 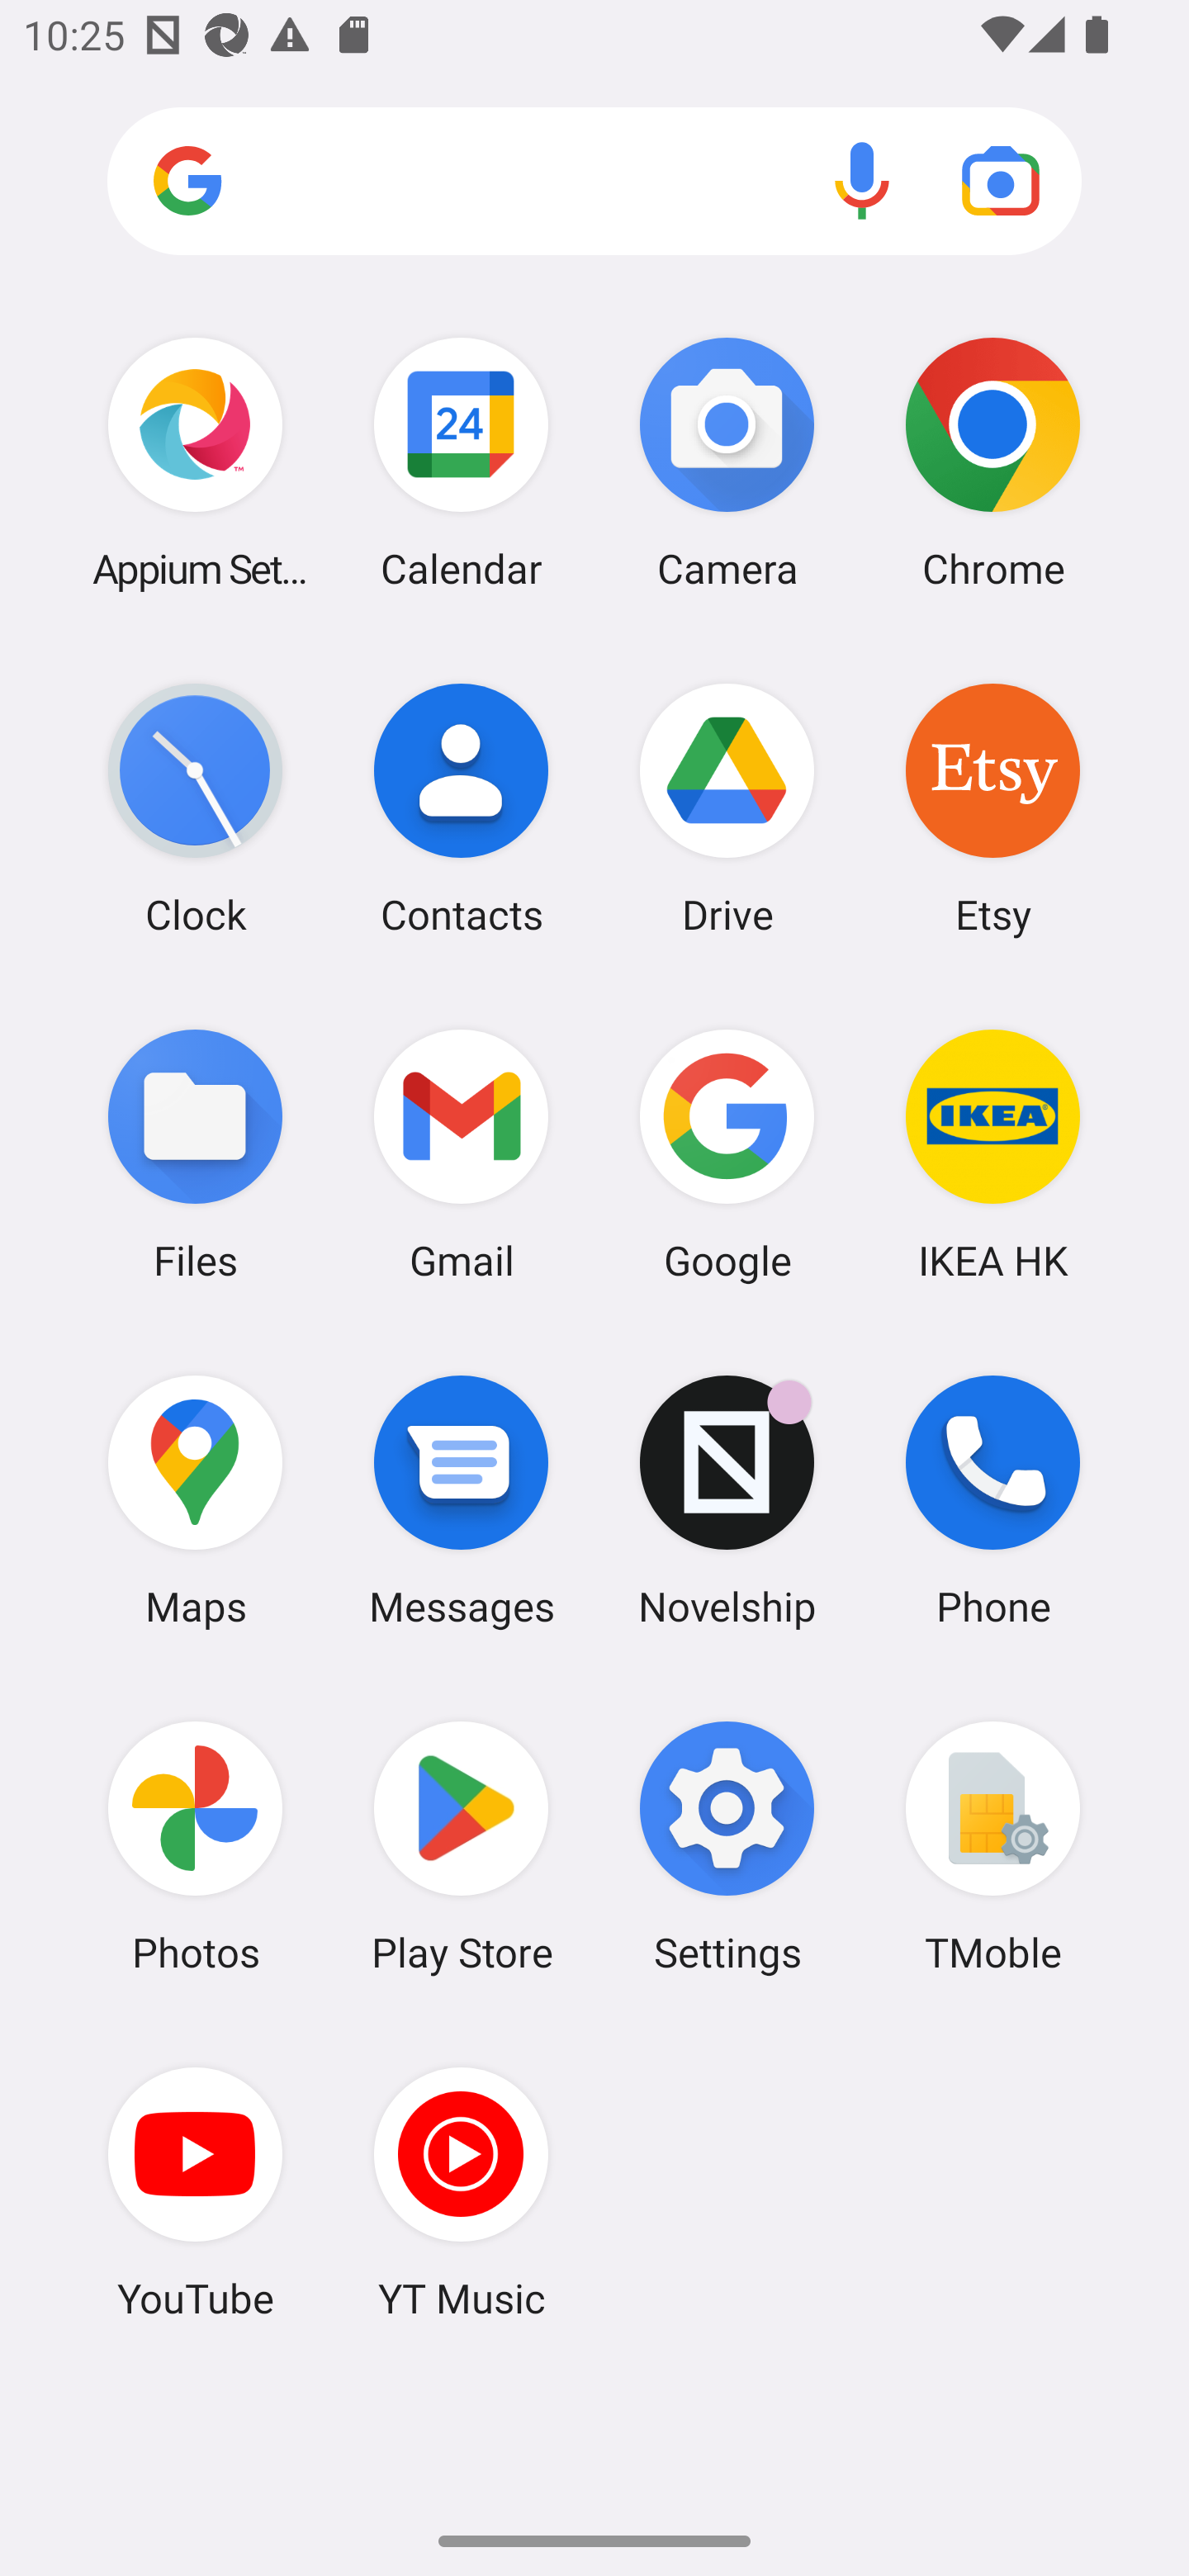 What do you see at coordinates (461, 2192) in the screenshot?
I see `YT Music` at bounding box center [461, 2192].